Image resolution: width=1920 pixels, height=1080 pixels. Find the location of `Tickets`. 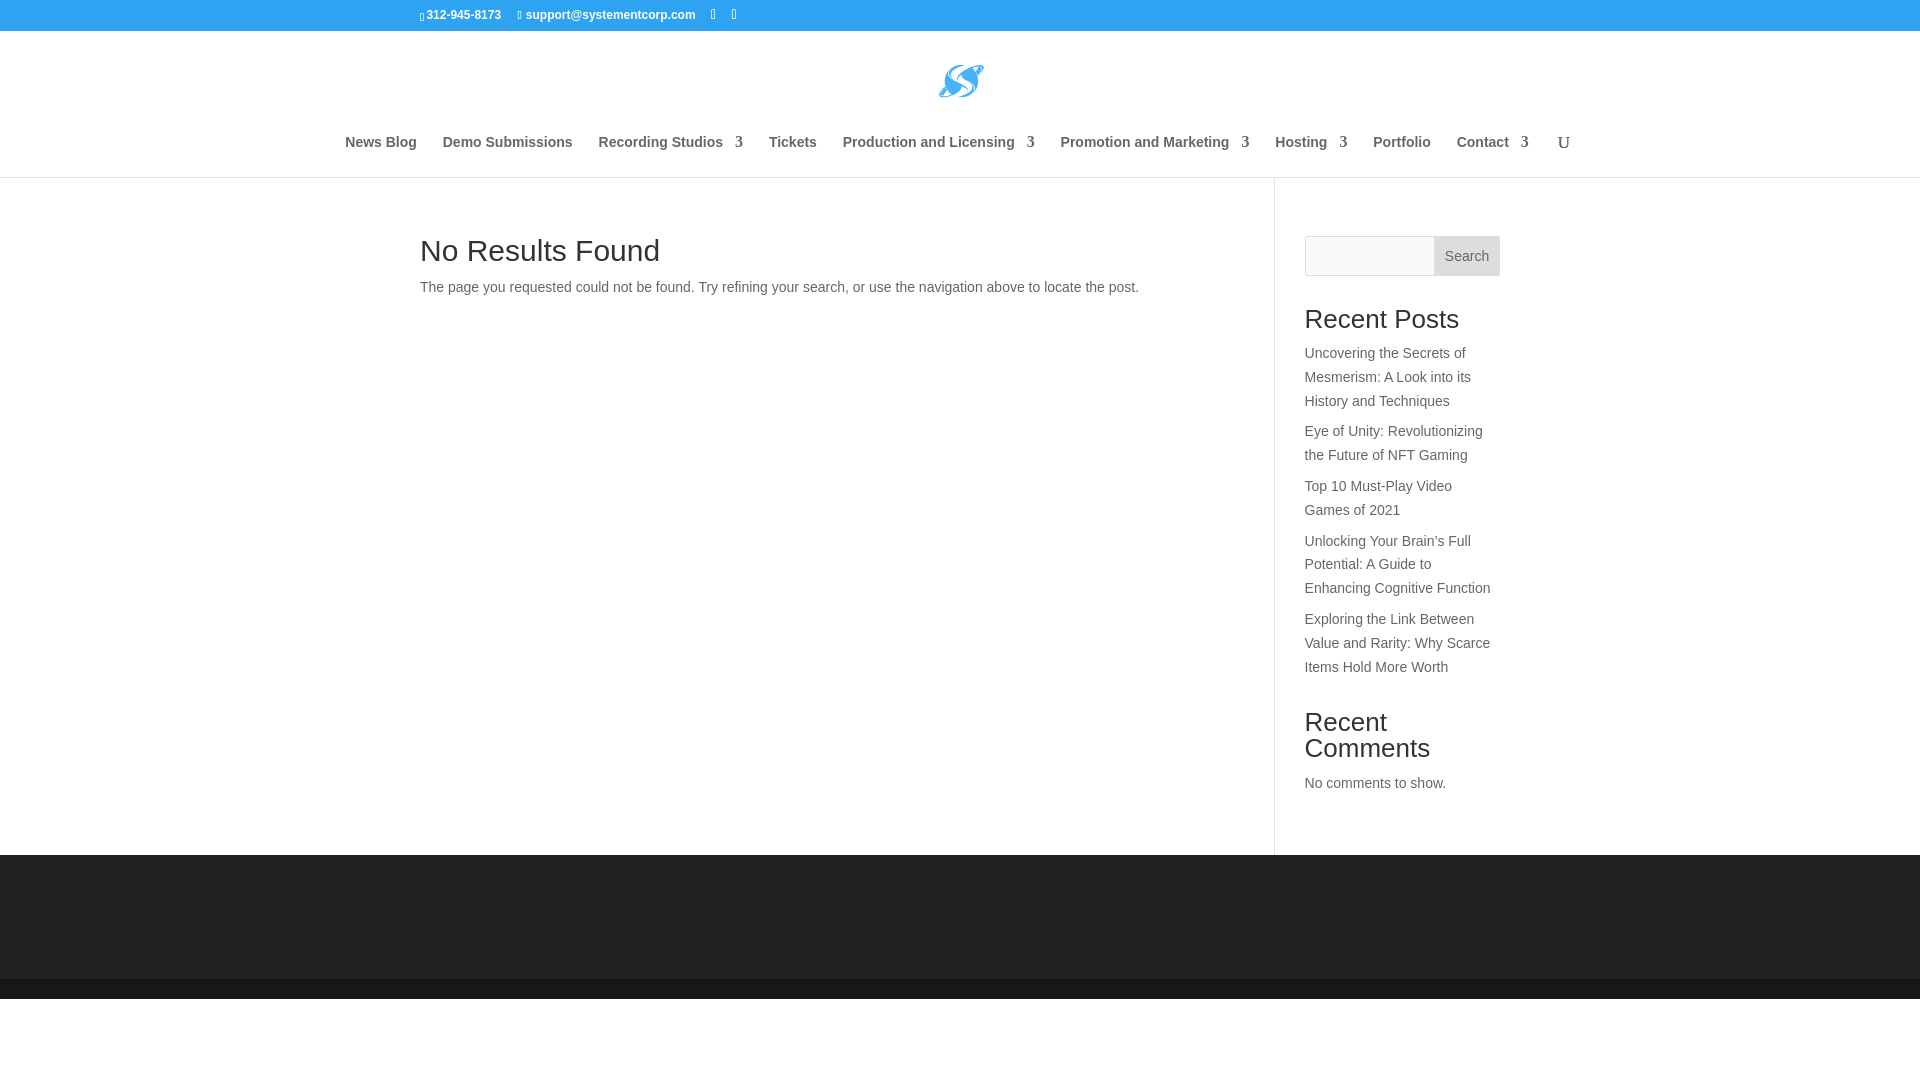

Tickets is located at coordinates (793, 156).